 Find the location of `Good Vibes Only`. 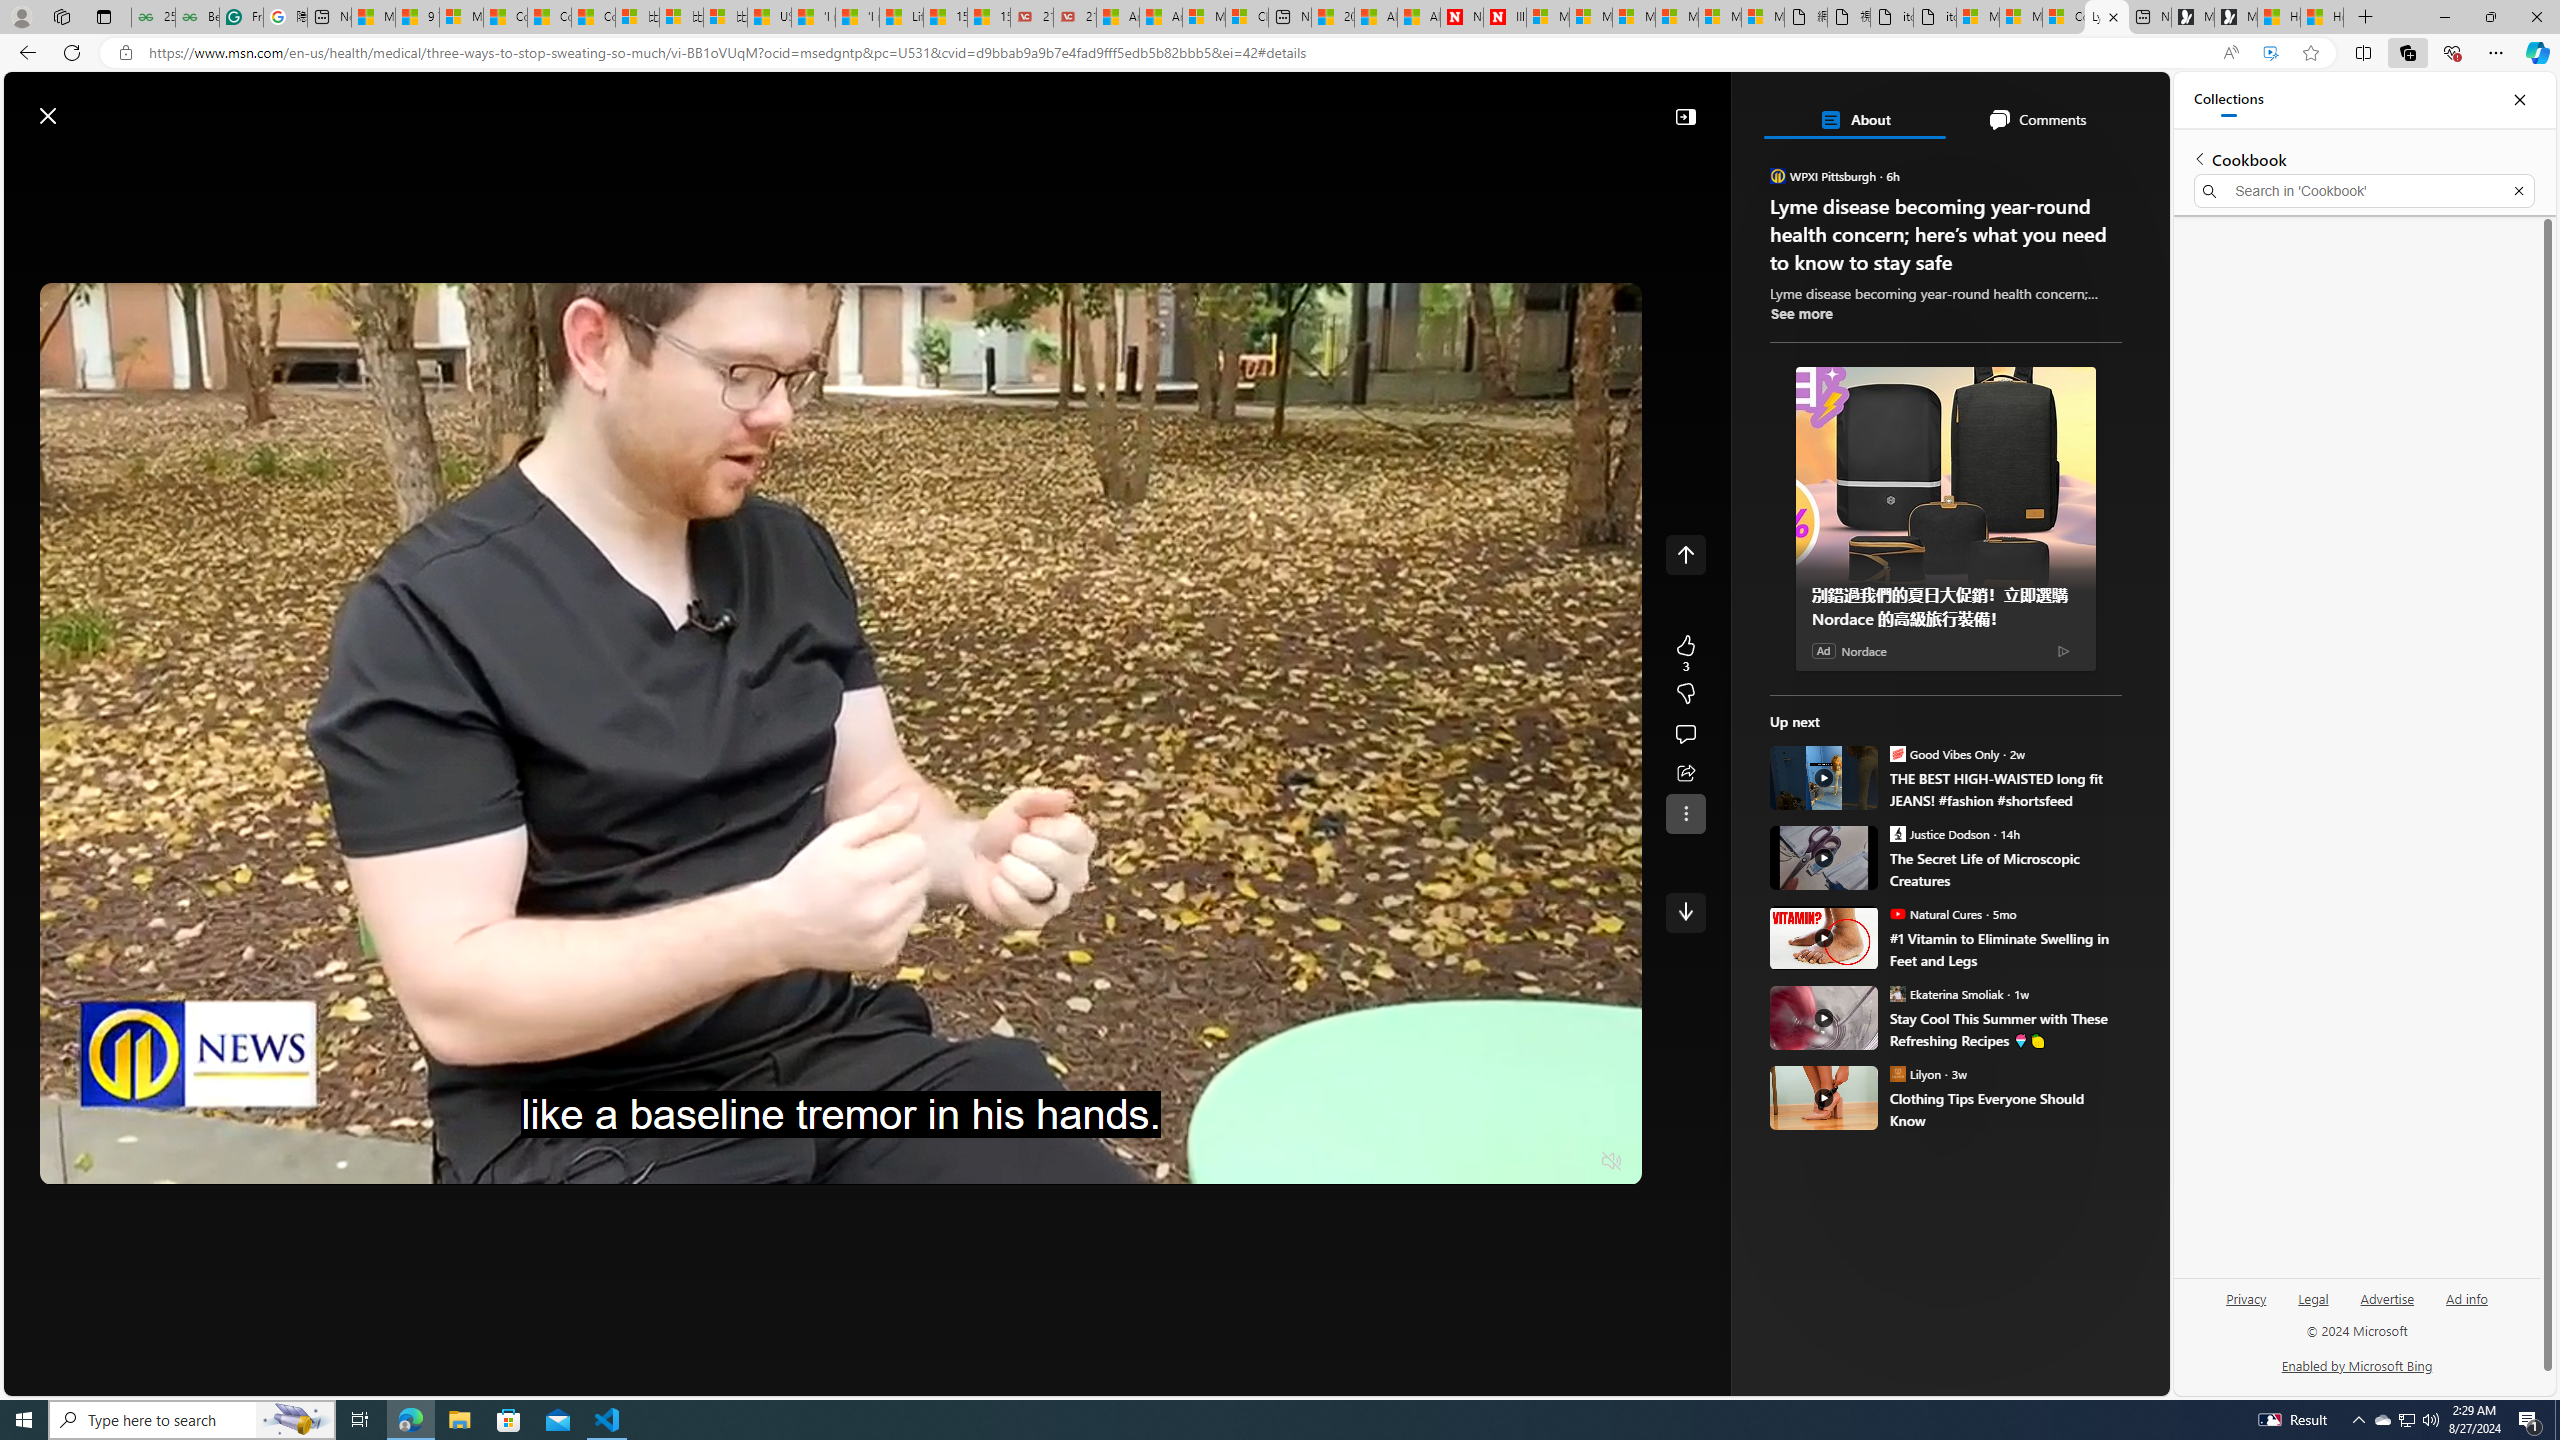

Good Vibes Only is located at coordinates (1898, 753).